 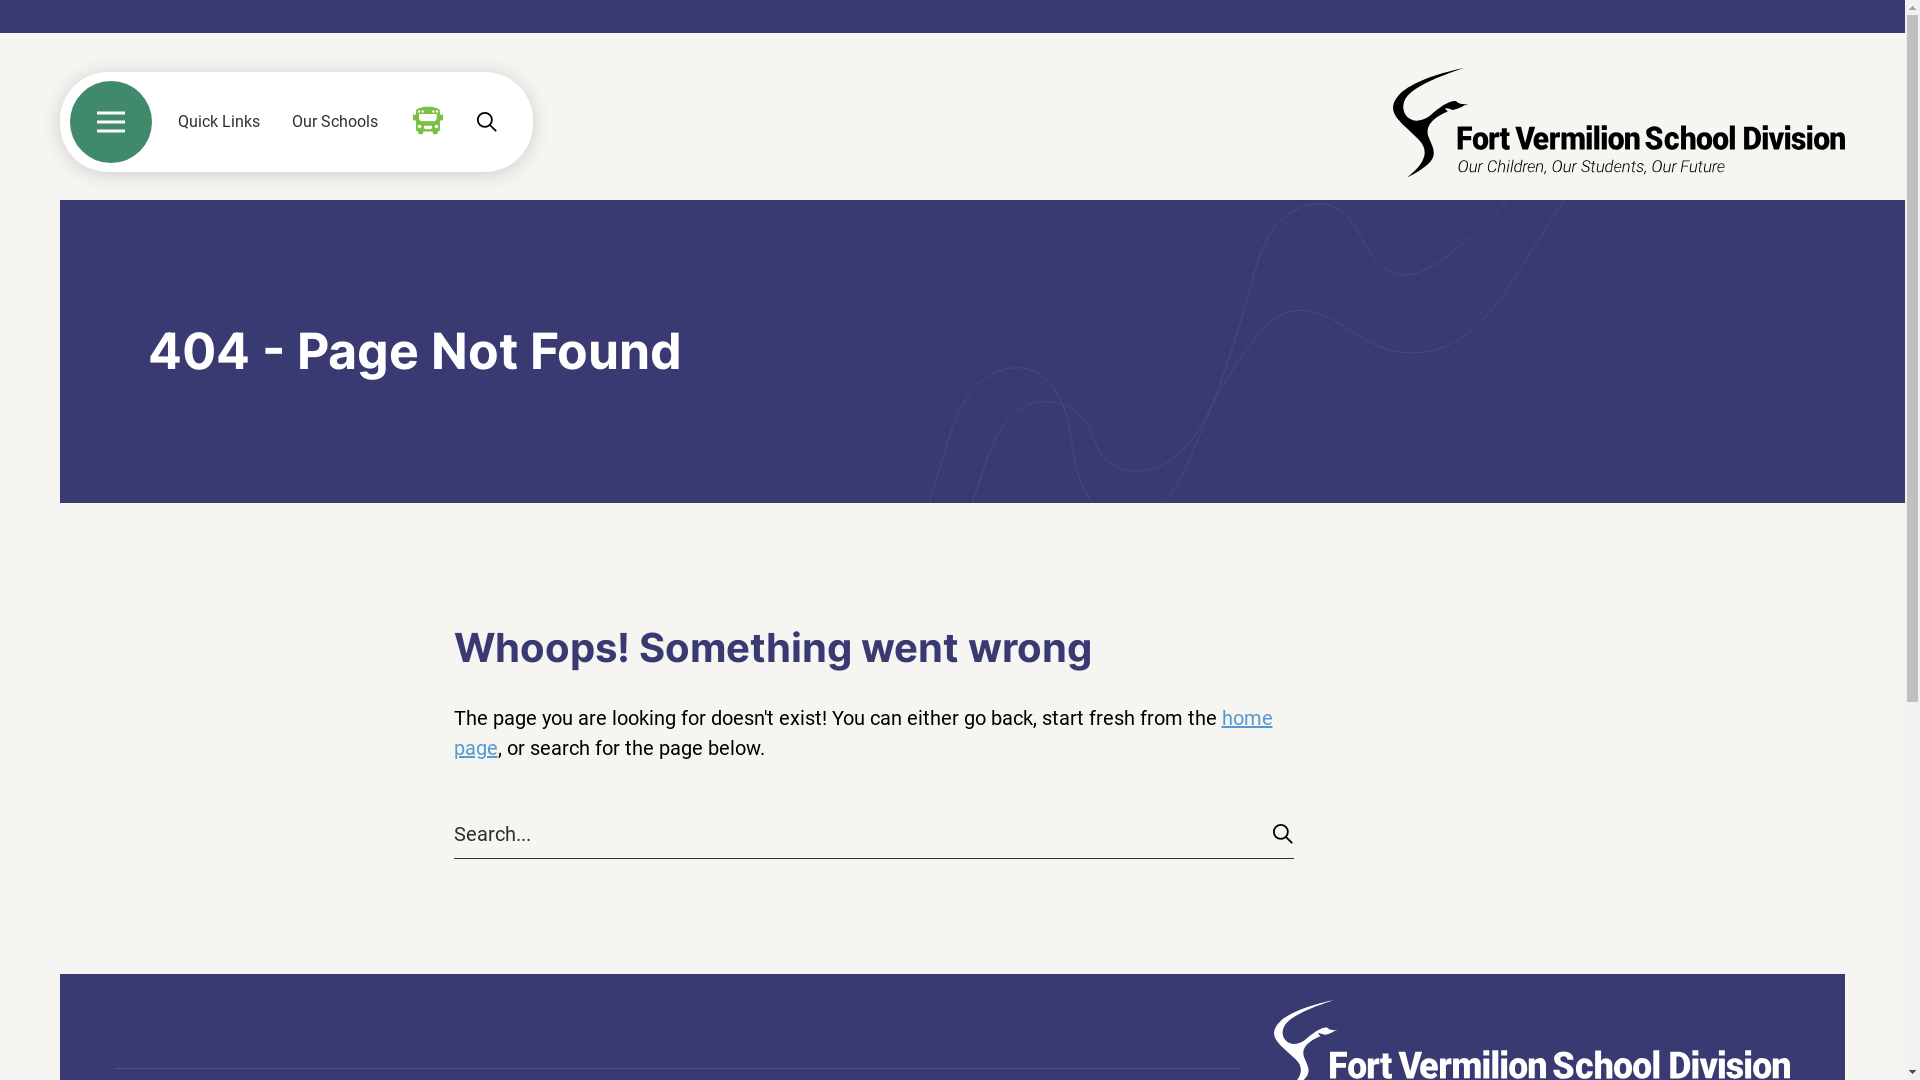 I want to click on Bus Status, so click(x=428, y=121).